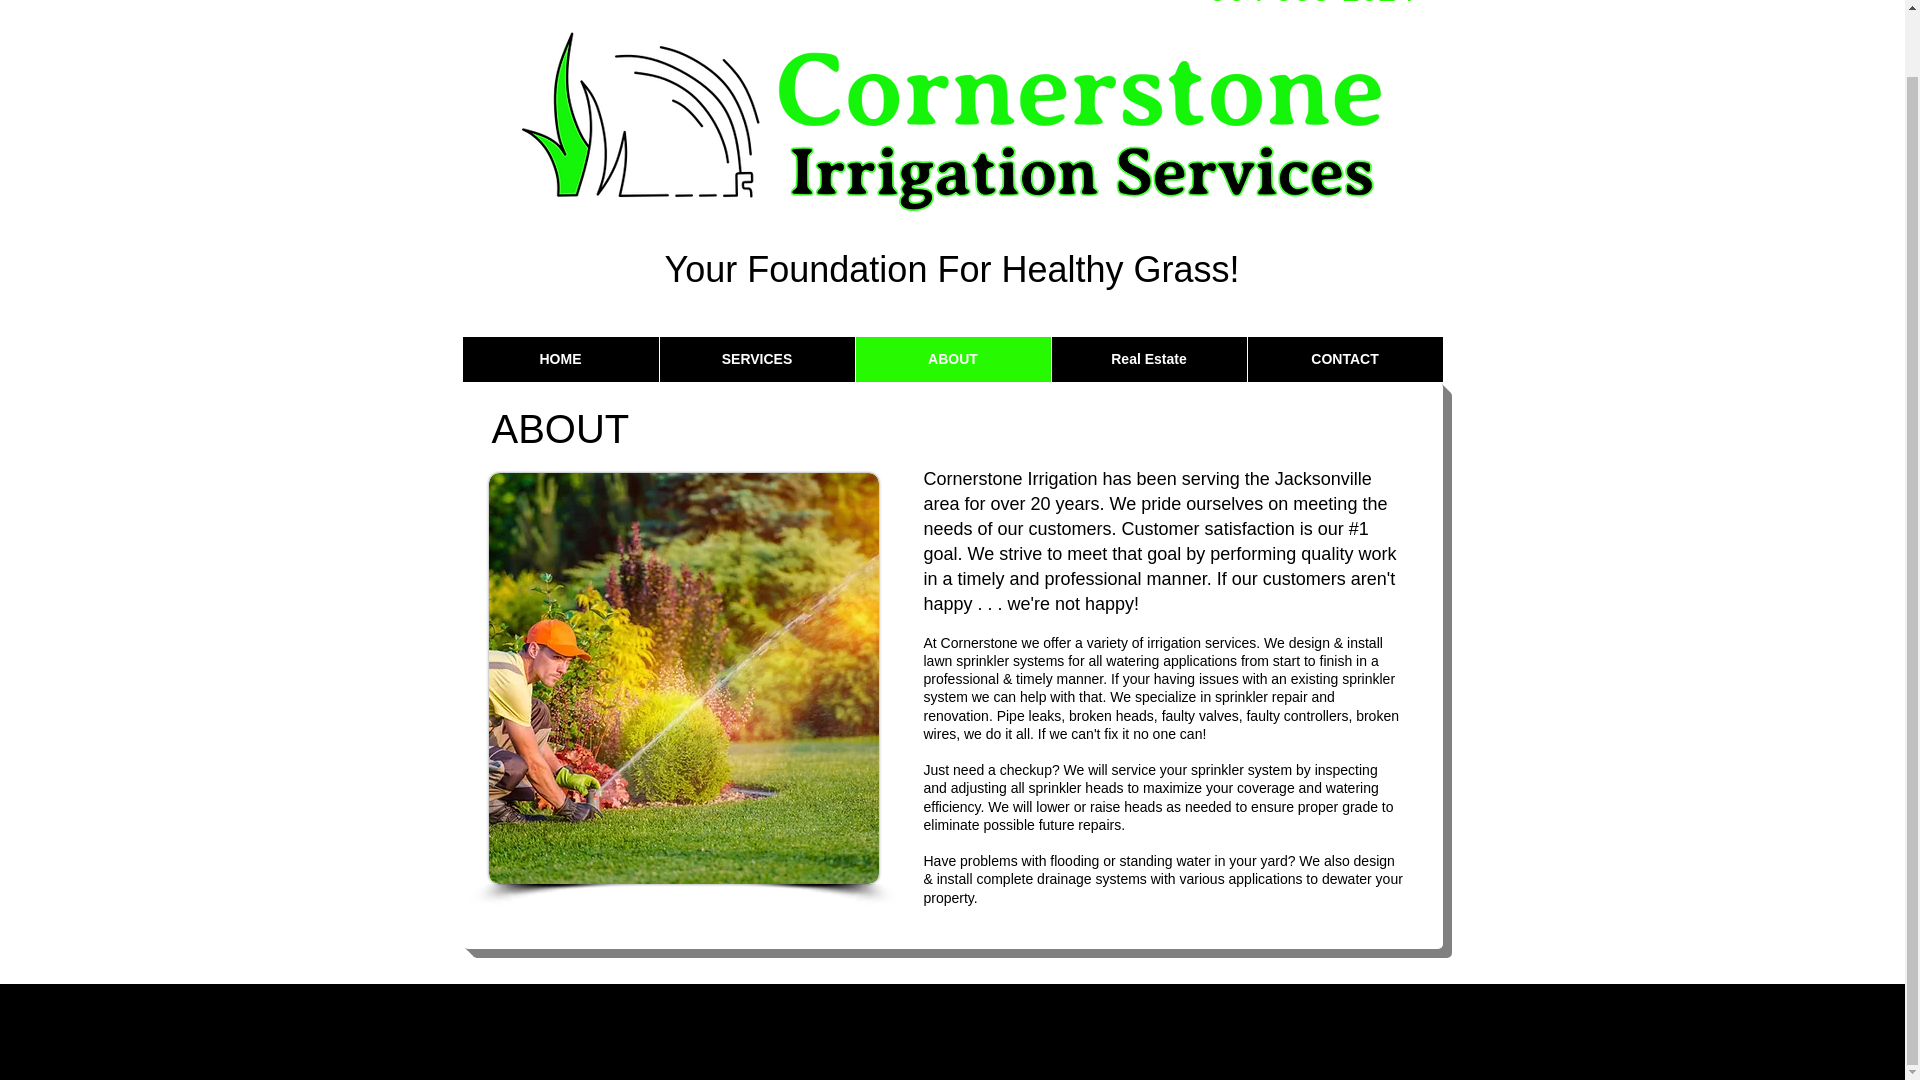  Describe the element at coordinates (1148, 359) in the screenshot. I see `Real Estate` at that location.